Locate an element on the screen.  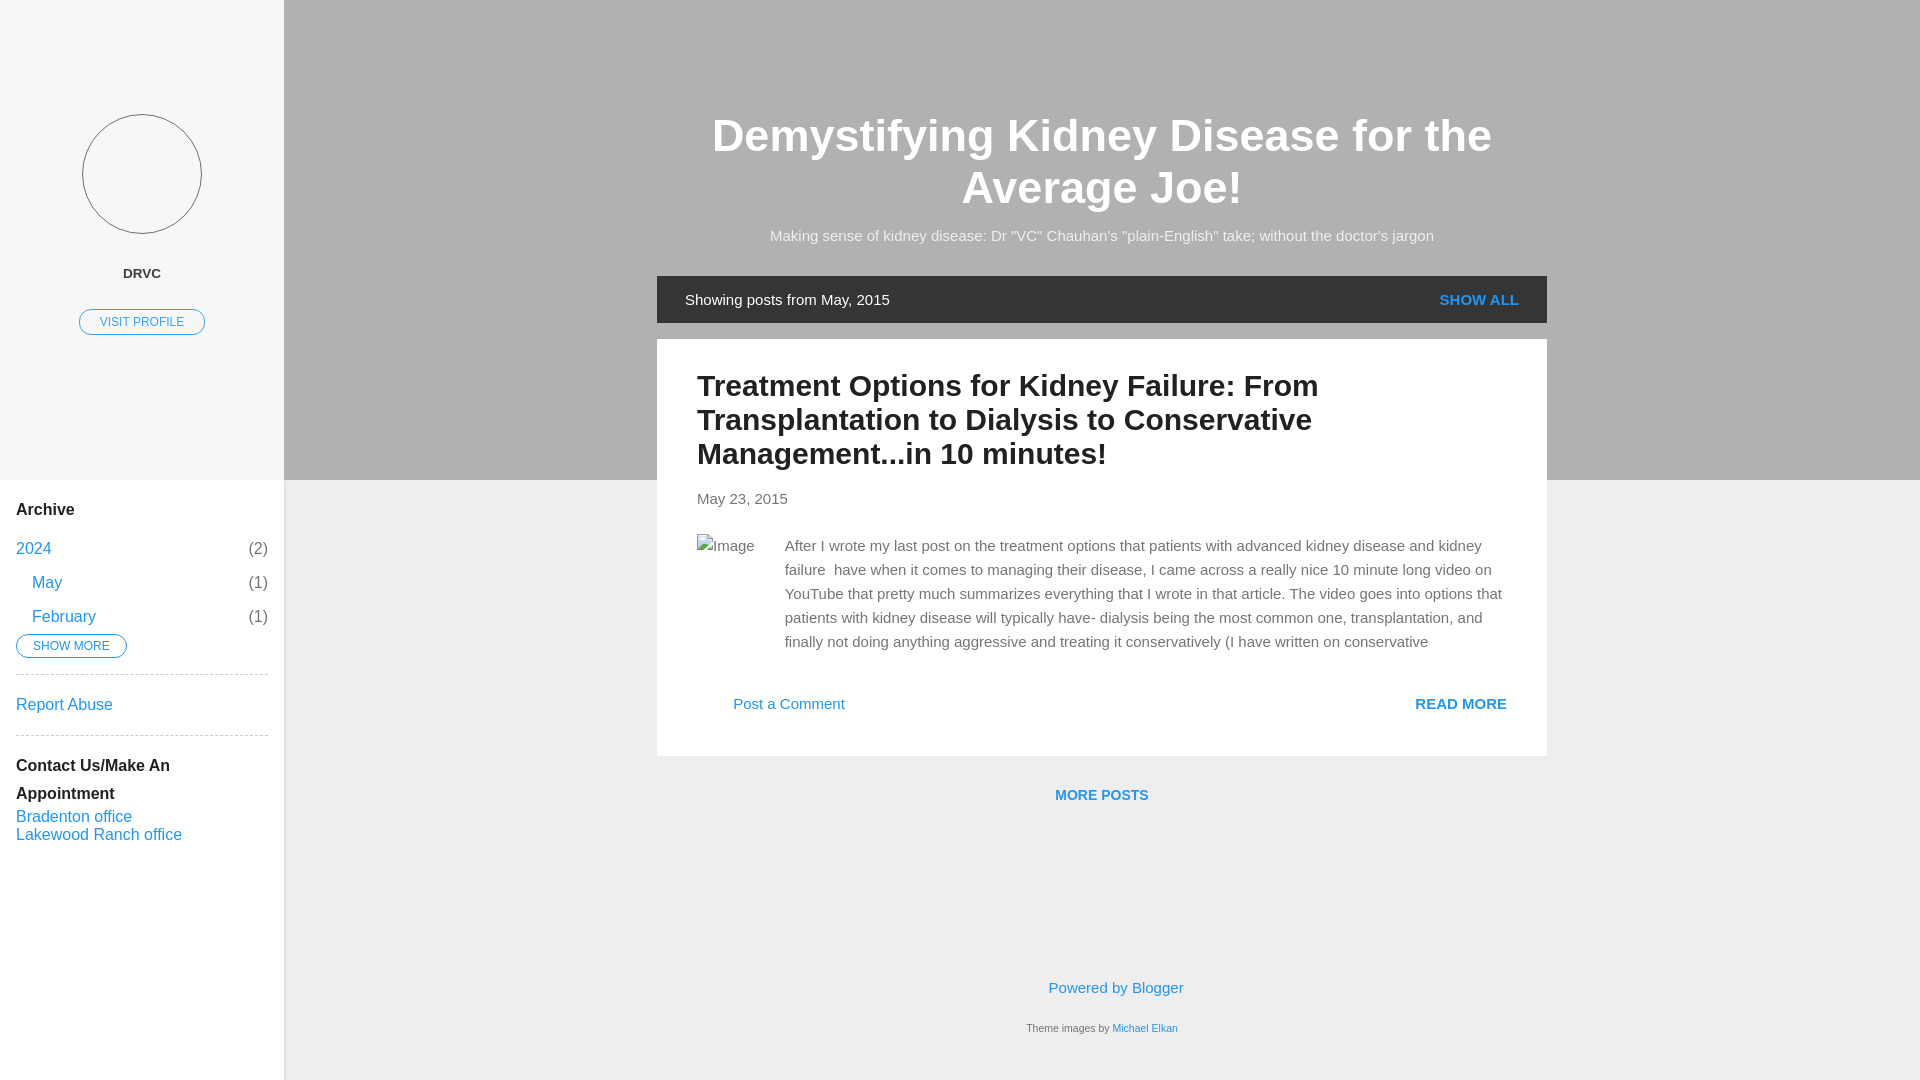
Powered by Blogger is located at coordinates (742, 498).